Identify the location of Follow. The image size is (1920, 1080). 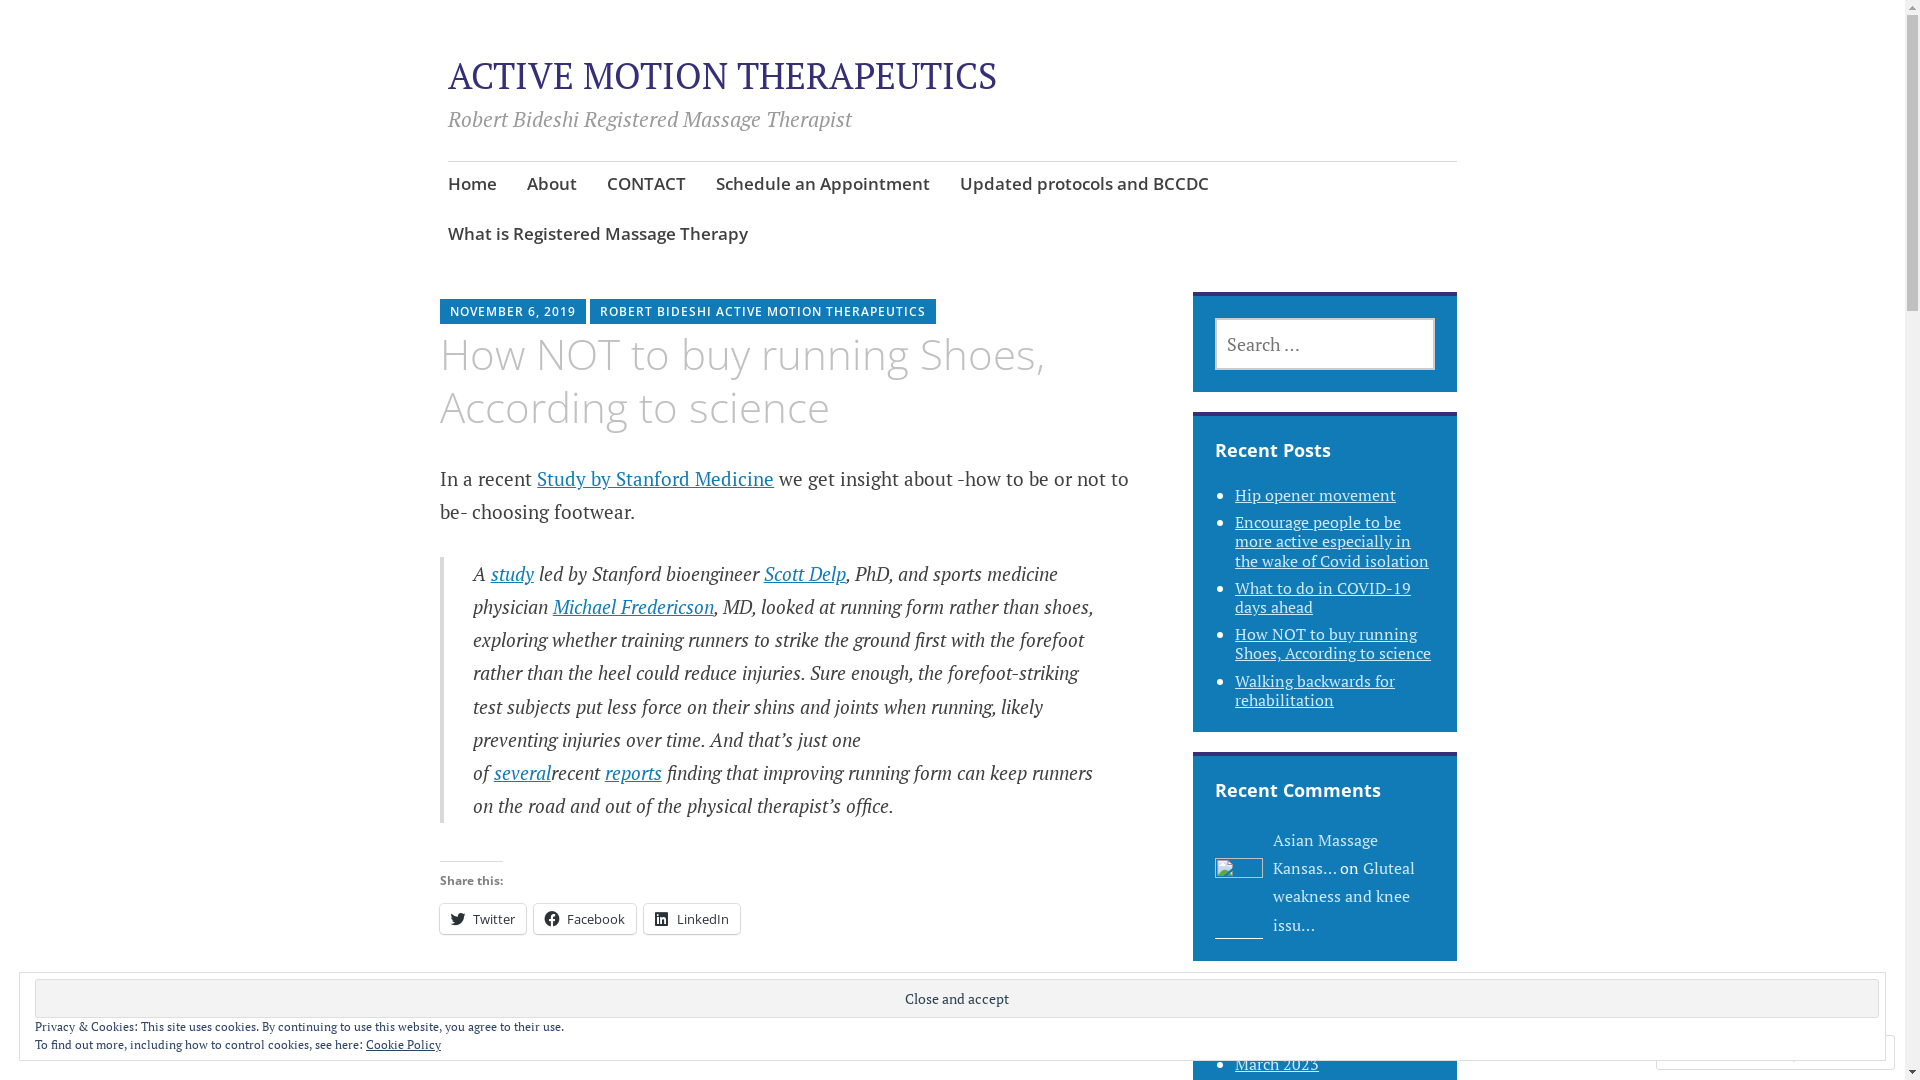
(1811, 1052).